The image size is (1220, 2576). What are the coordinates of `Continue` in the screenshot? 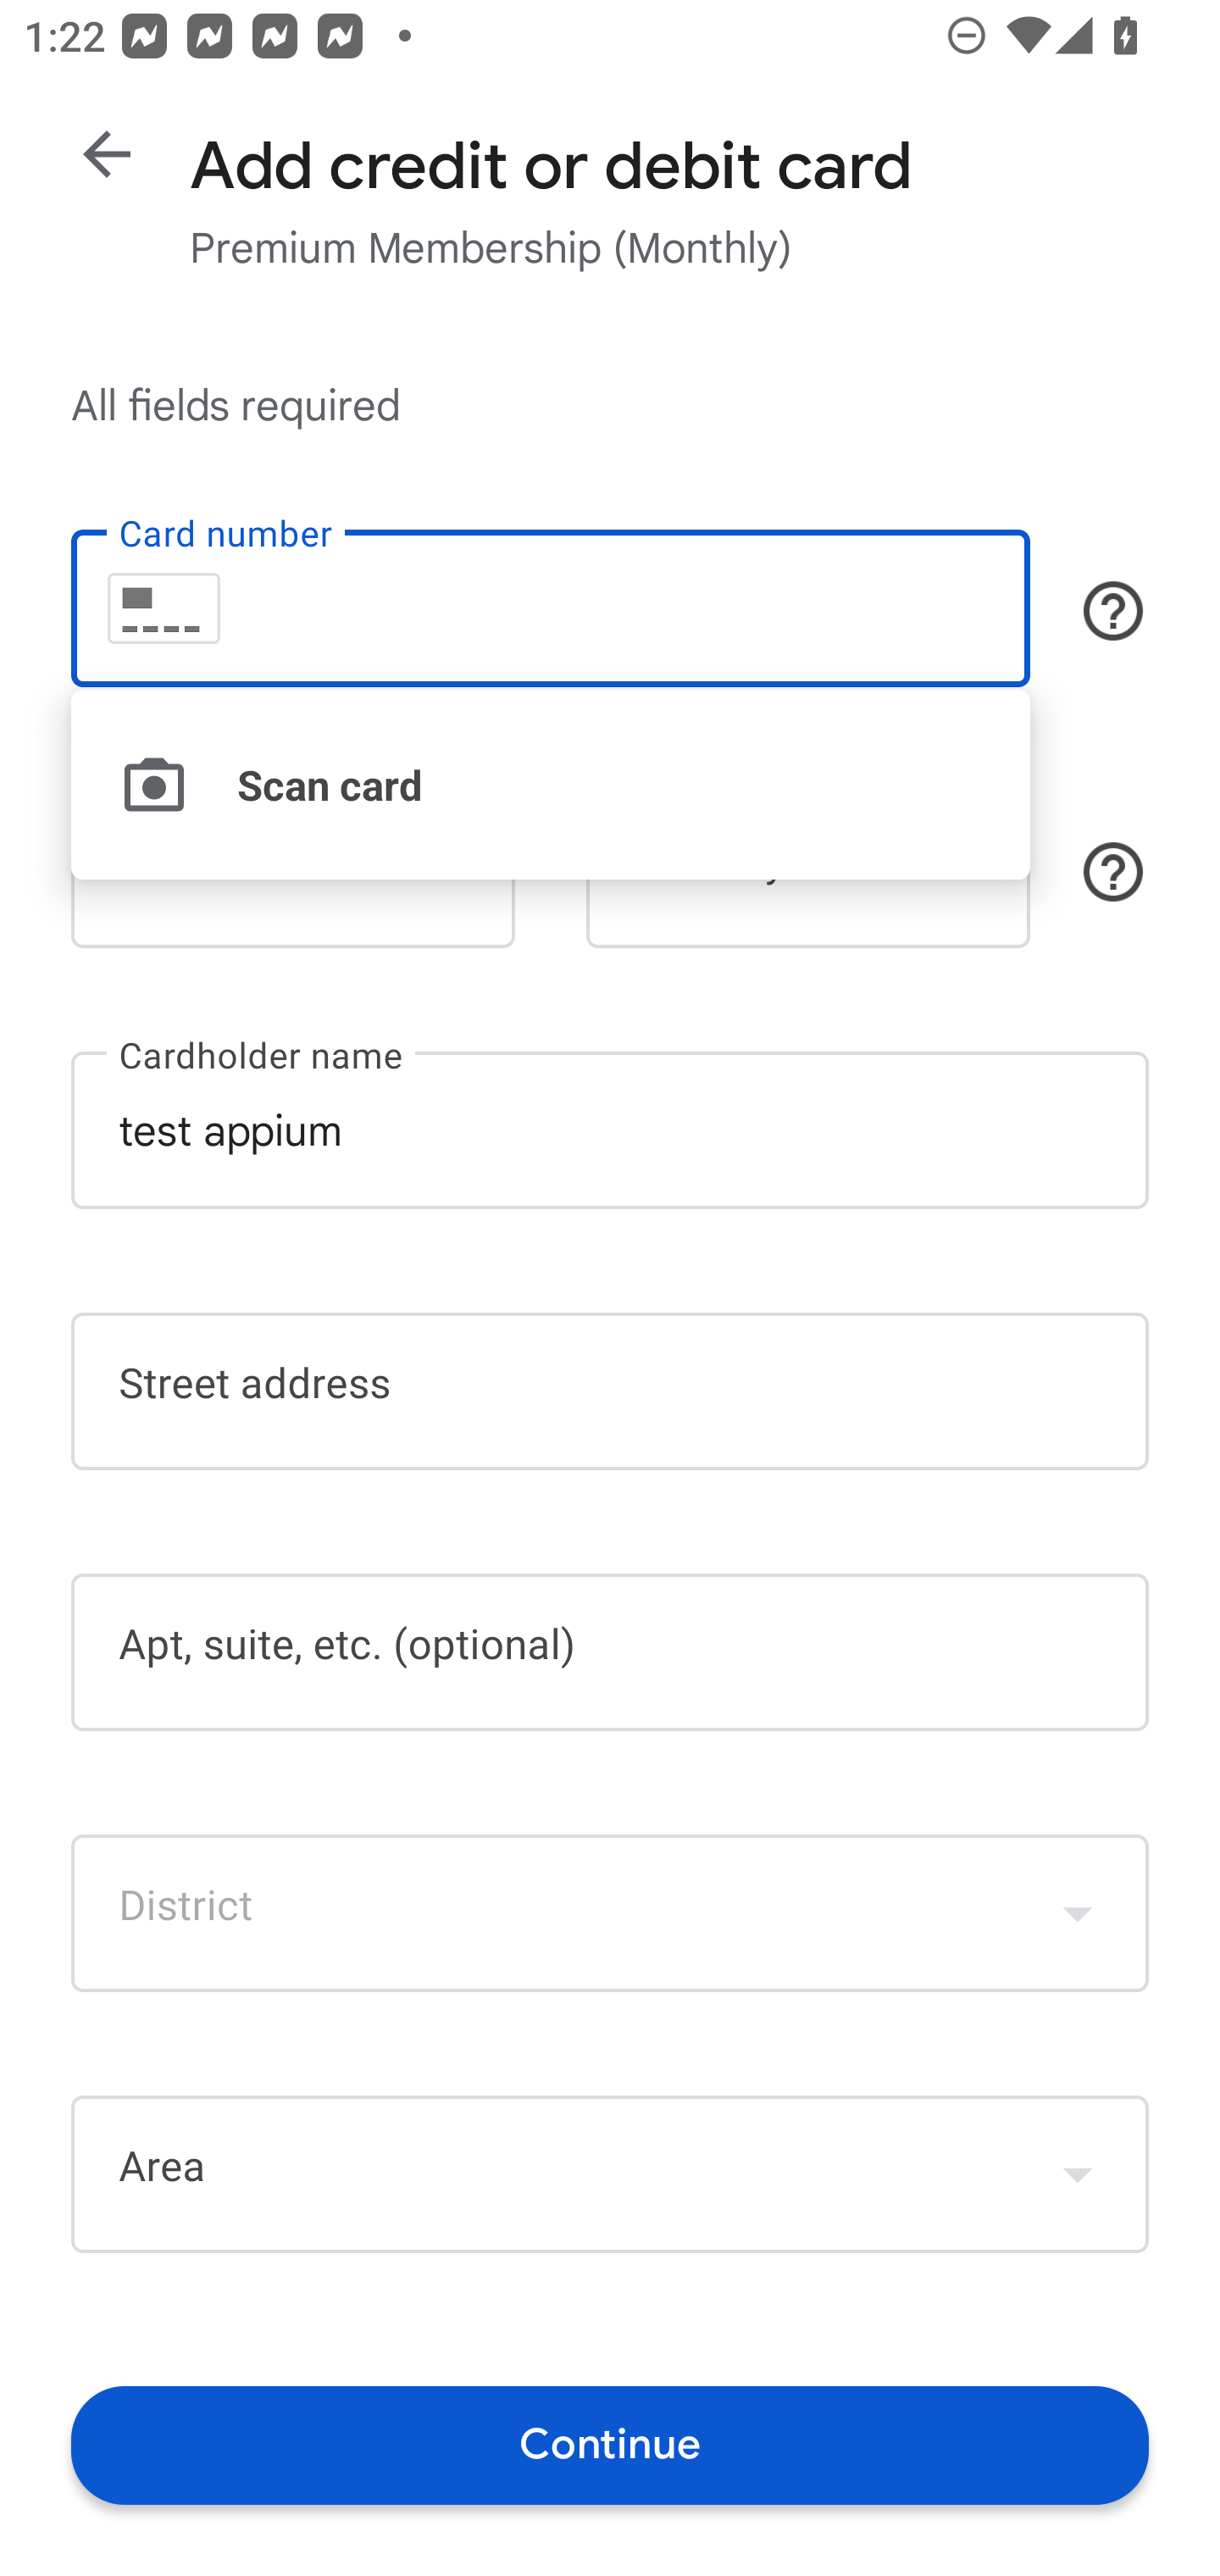 It's located at (610, 2444).